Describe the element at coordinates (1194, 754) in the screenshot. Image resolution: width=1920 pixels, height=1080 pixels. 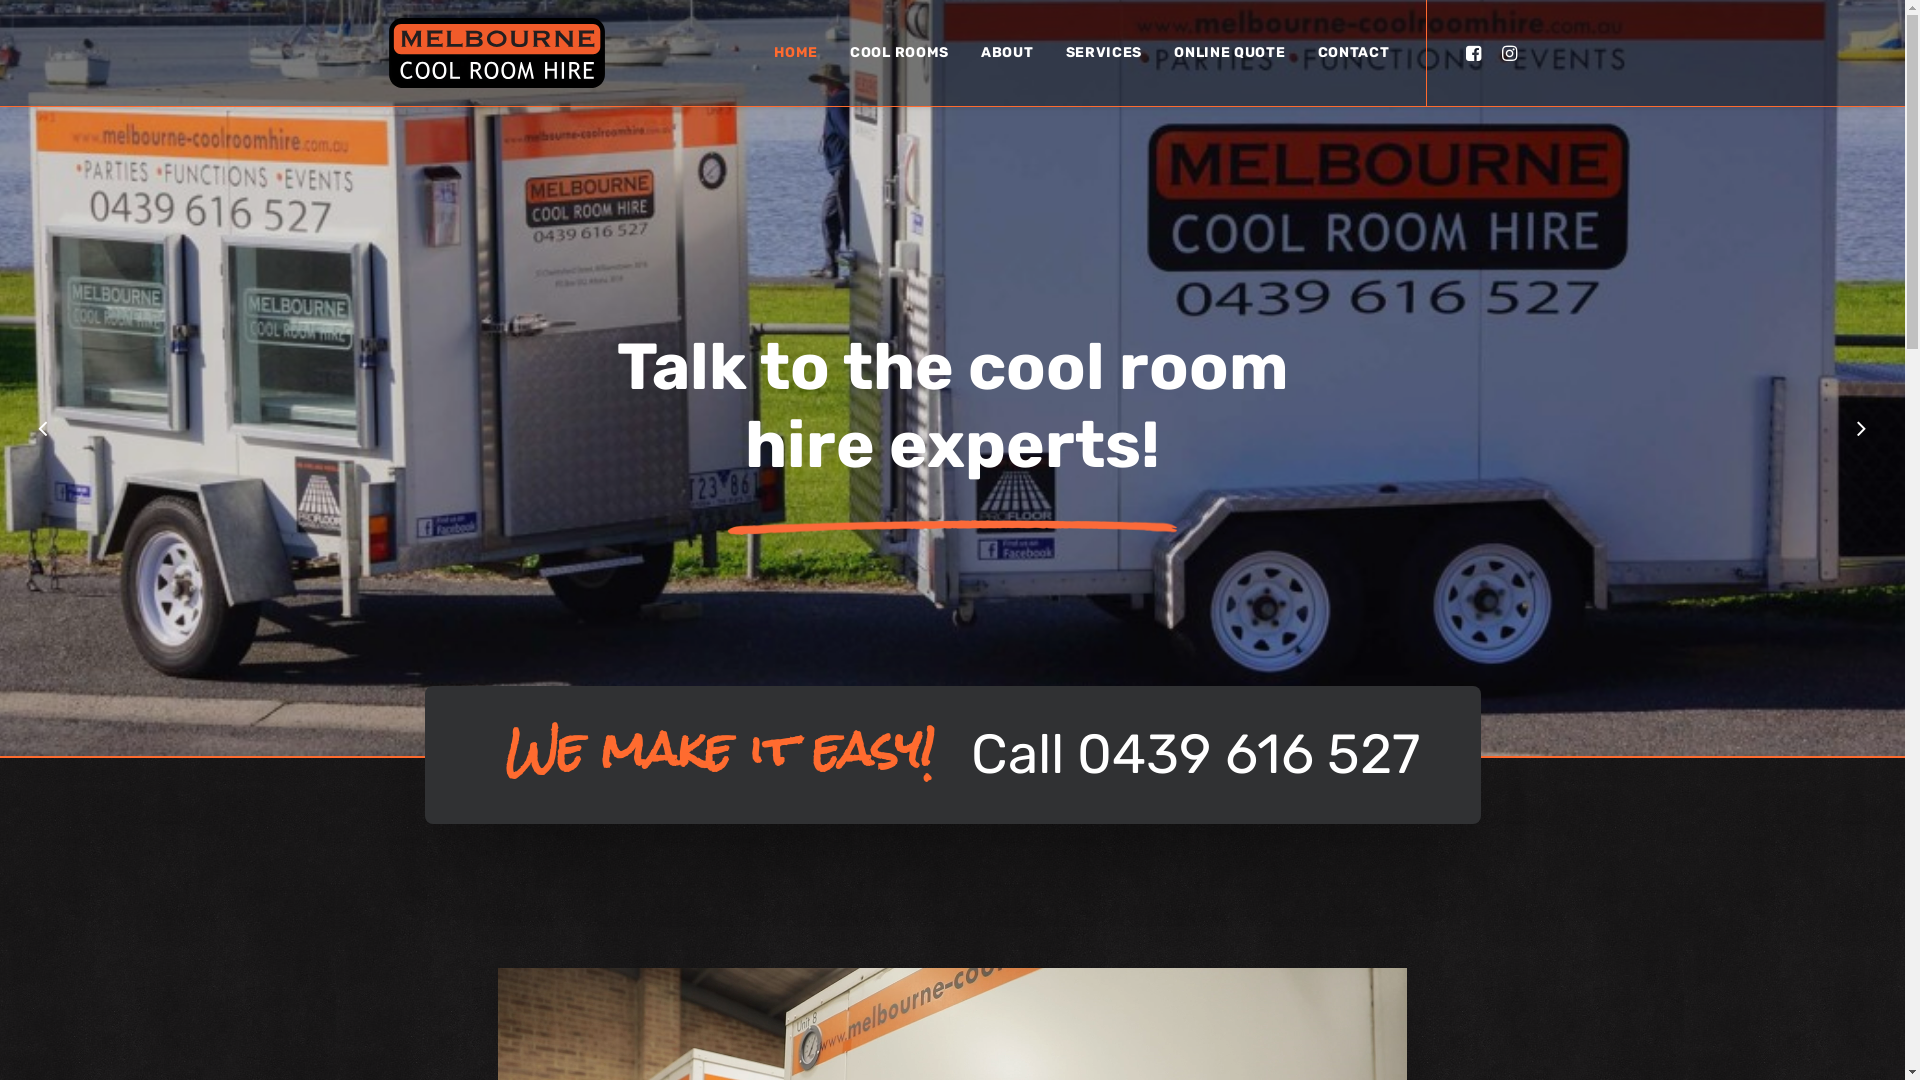
I see `Call 0439 616 527` at that location.